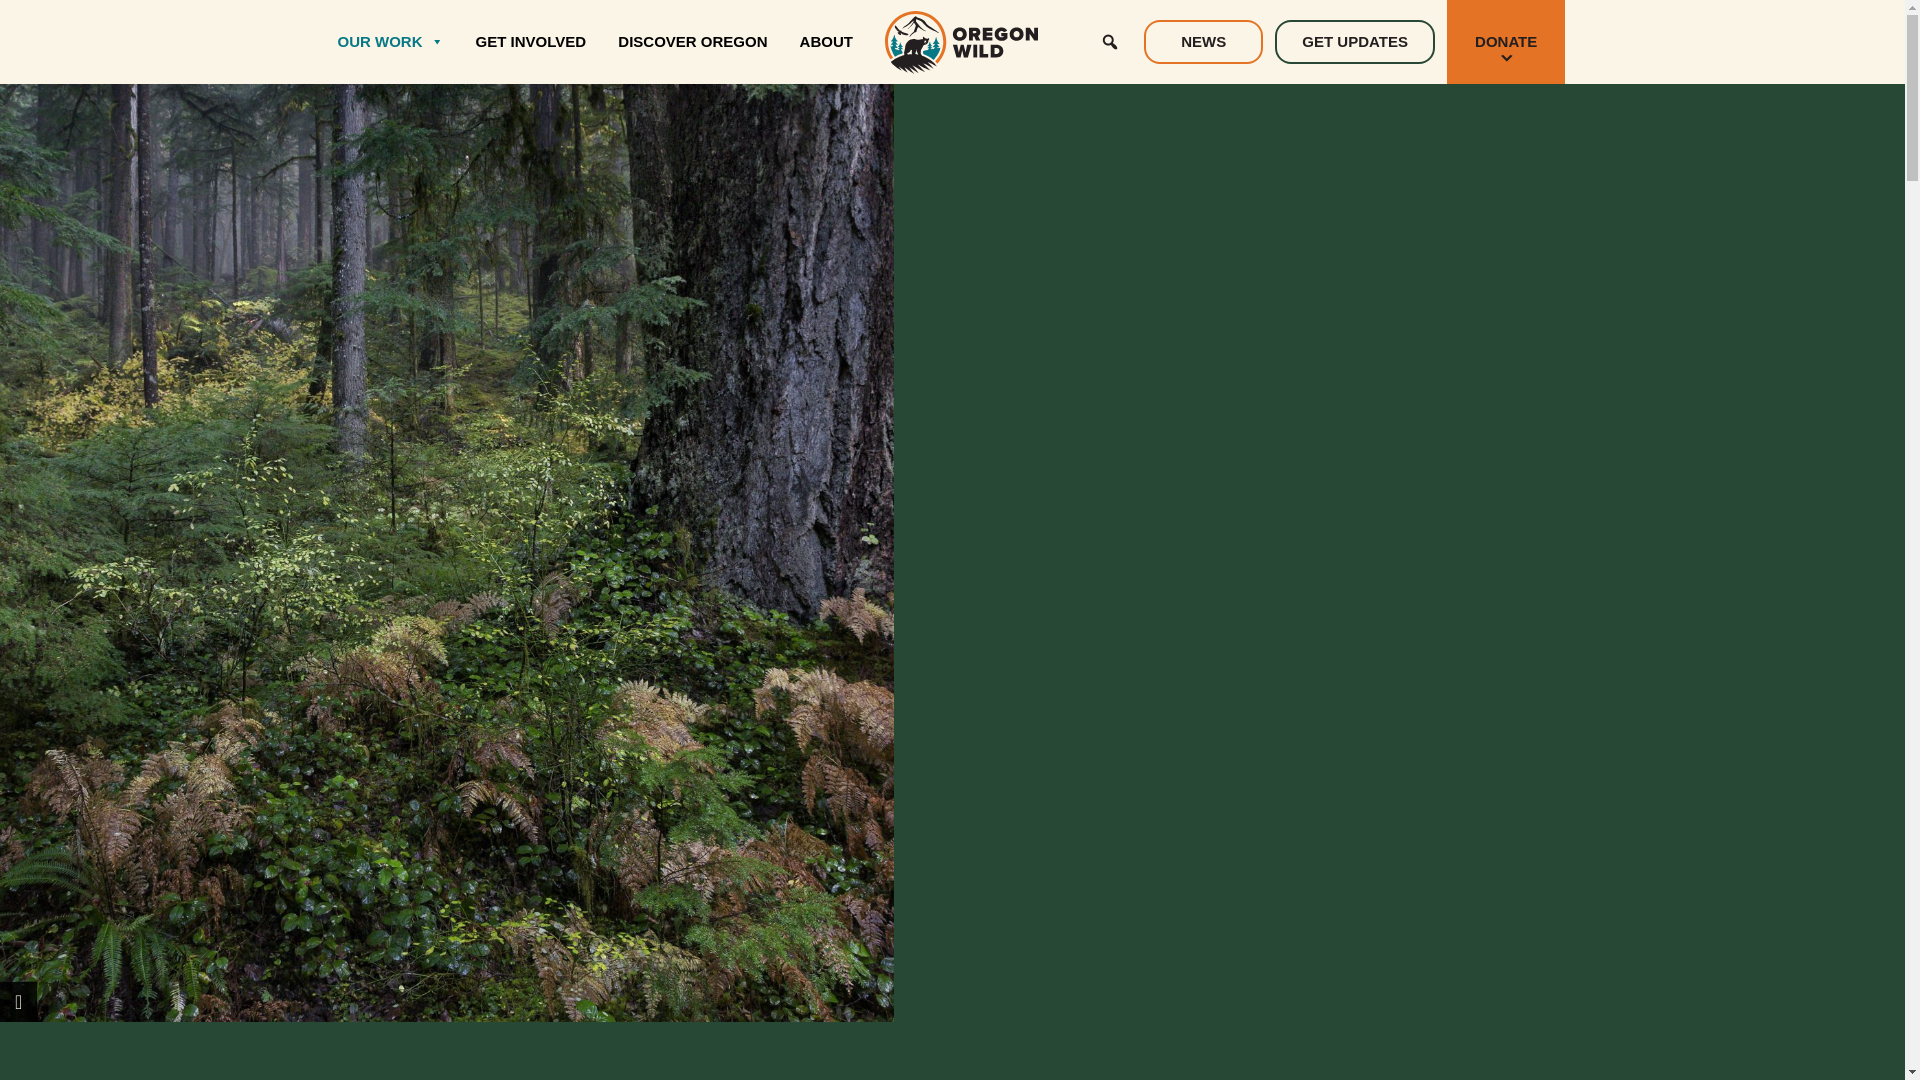 The height and width of the screenshot is (1080, 1920). I want to click on NEWS, so click(1204, 42).